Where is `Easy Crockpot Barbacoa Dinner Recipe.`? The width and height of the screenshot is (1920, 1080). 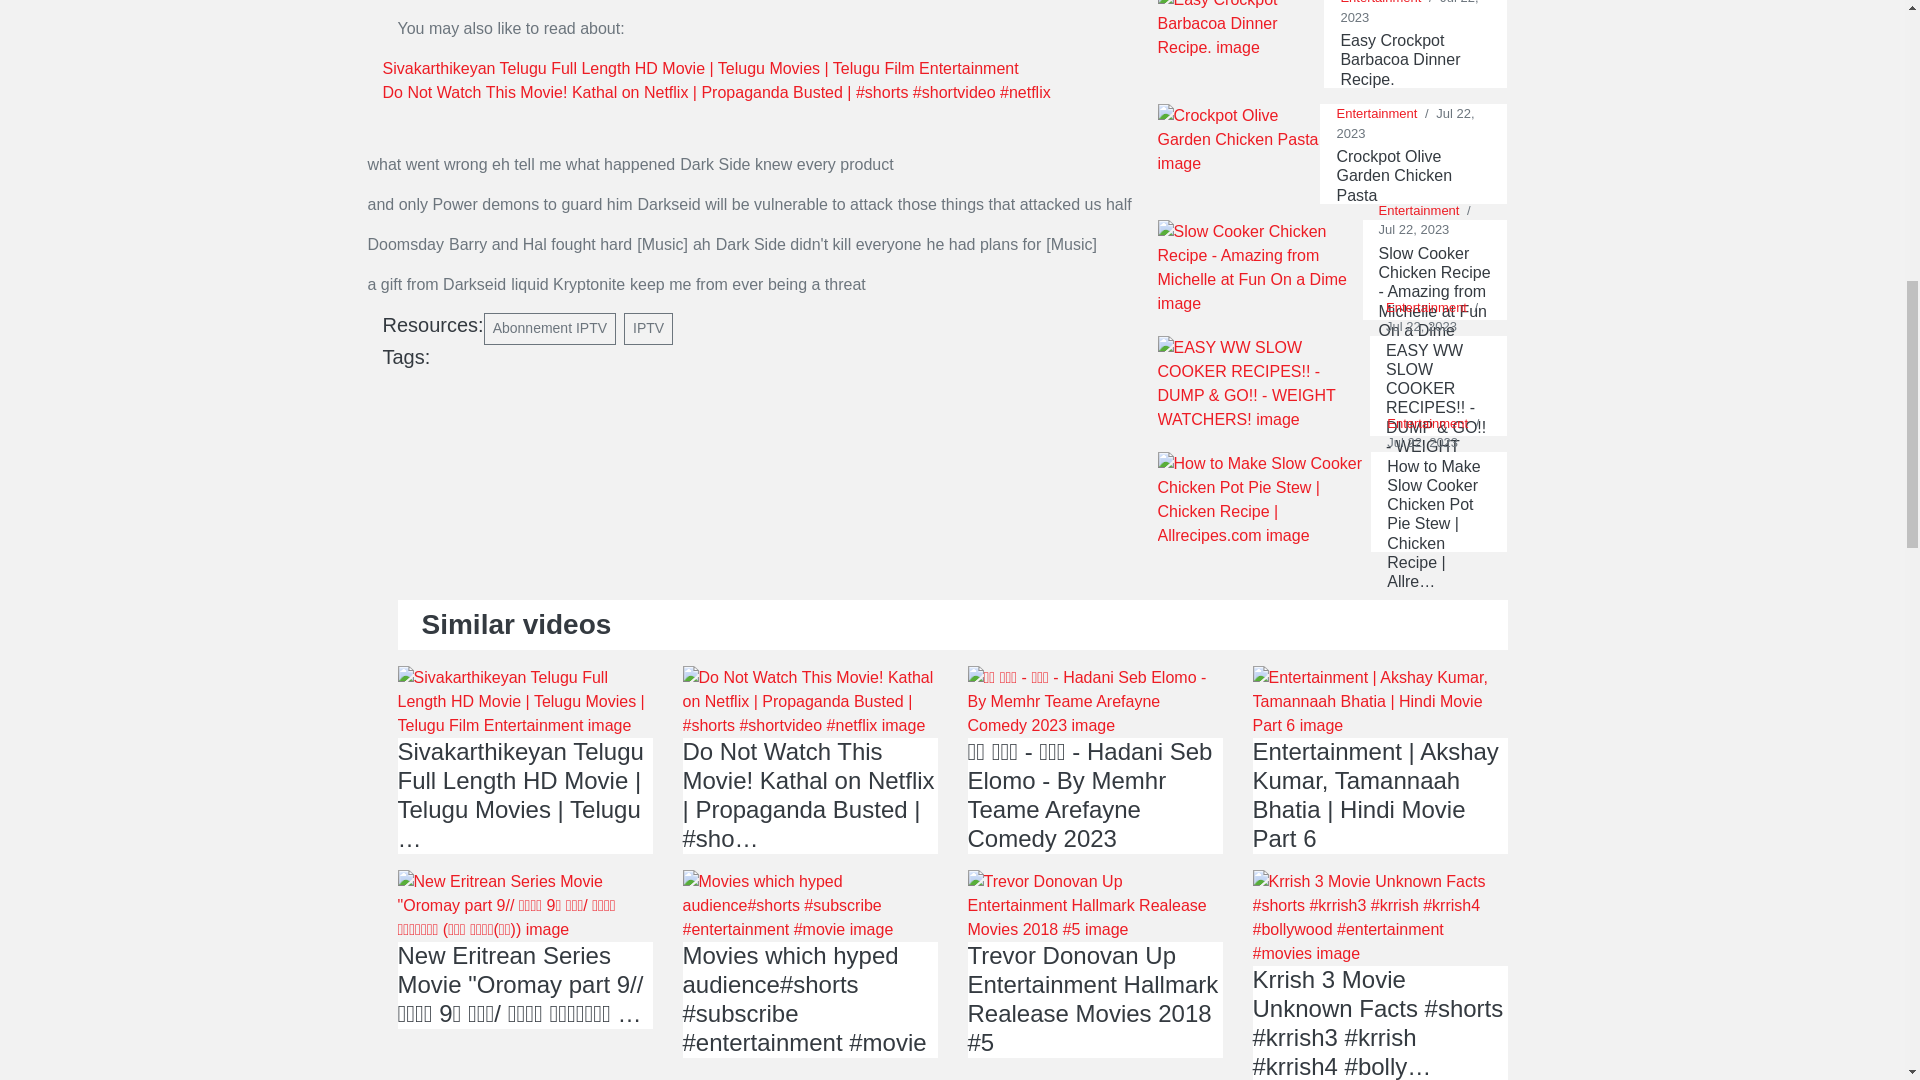
Easy Crockpot Barbacoa Dinner Recipe. is located at coordinates (1416, 60).